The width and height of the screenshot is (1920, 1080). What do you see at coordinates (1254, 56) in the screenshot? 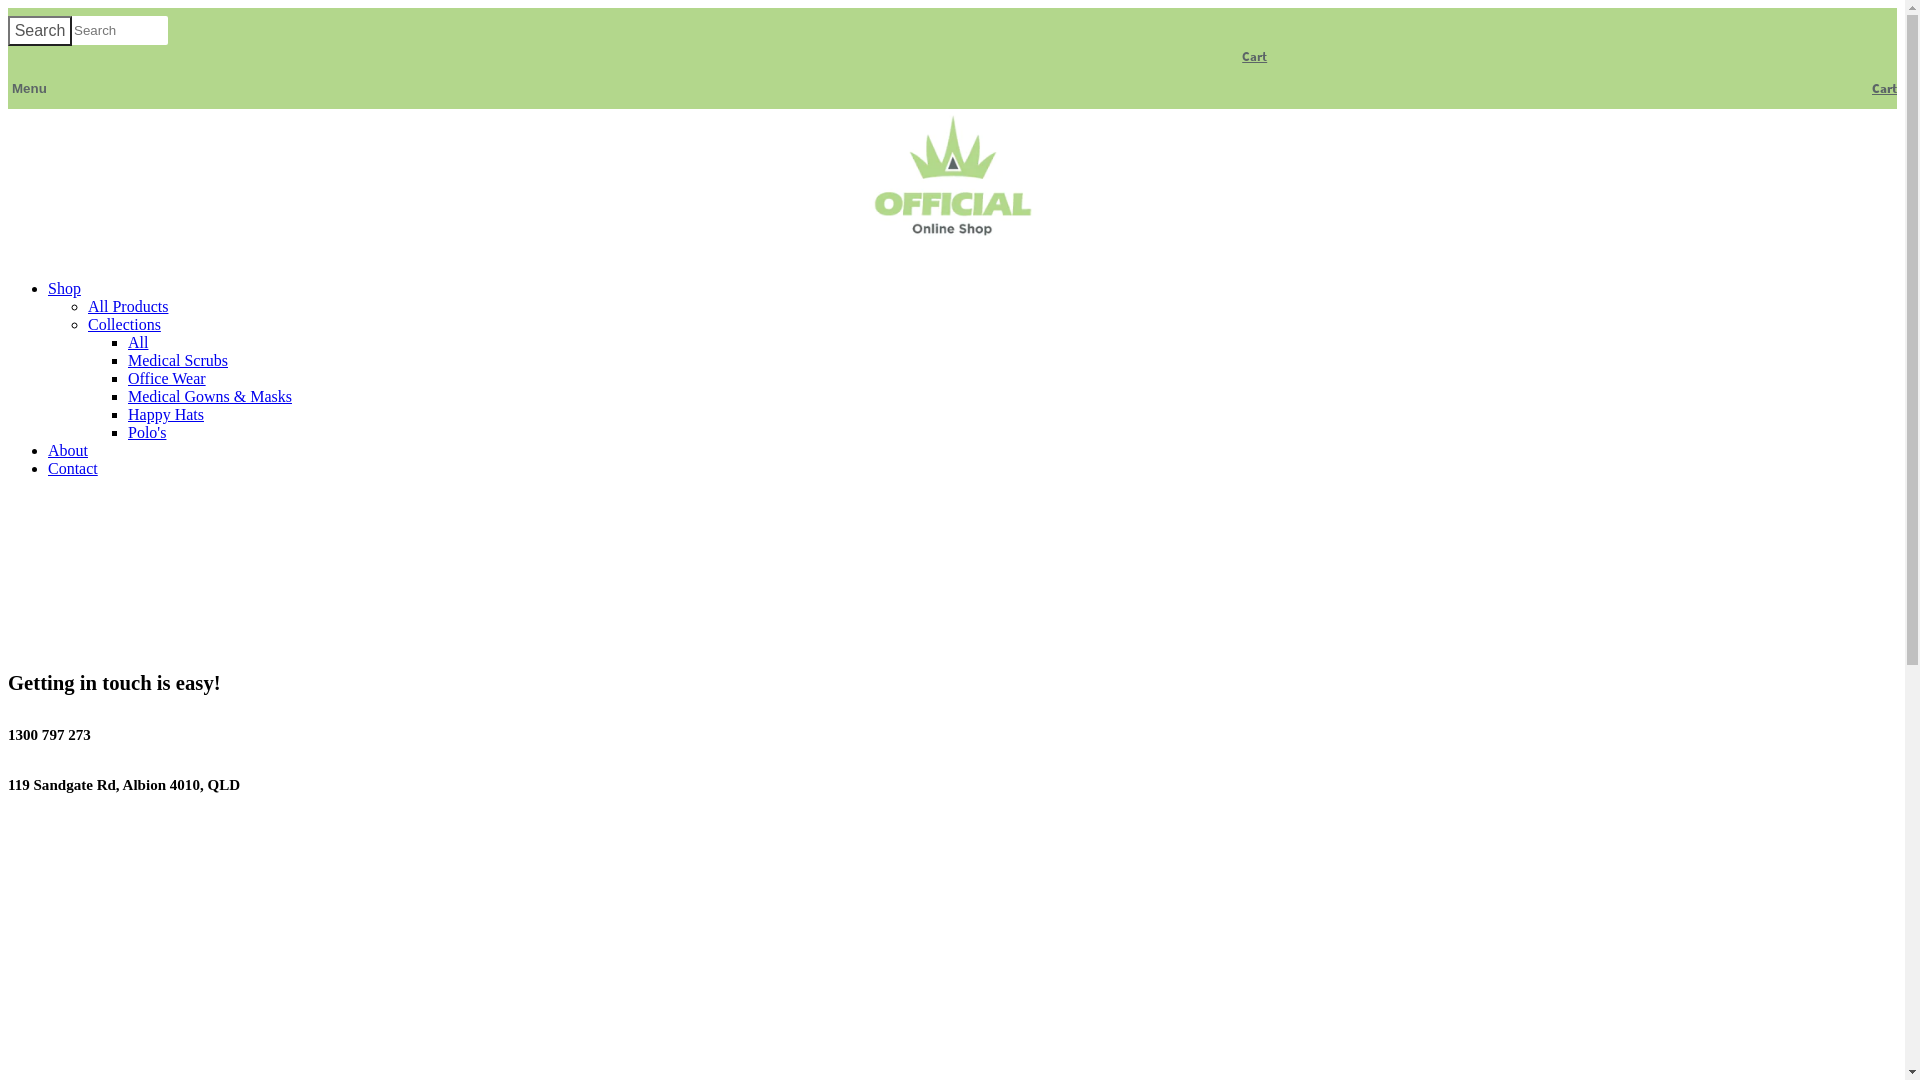
I see `Cart` at bounding box center [1254, 56].